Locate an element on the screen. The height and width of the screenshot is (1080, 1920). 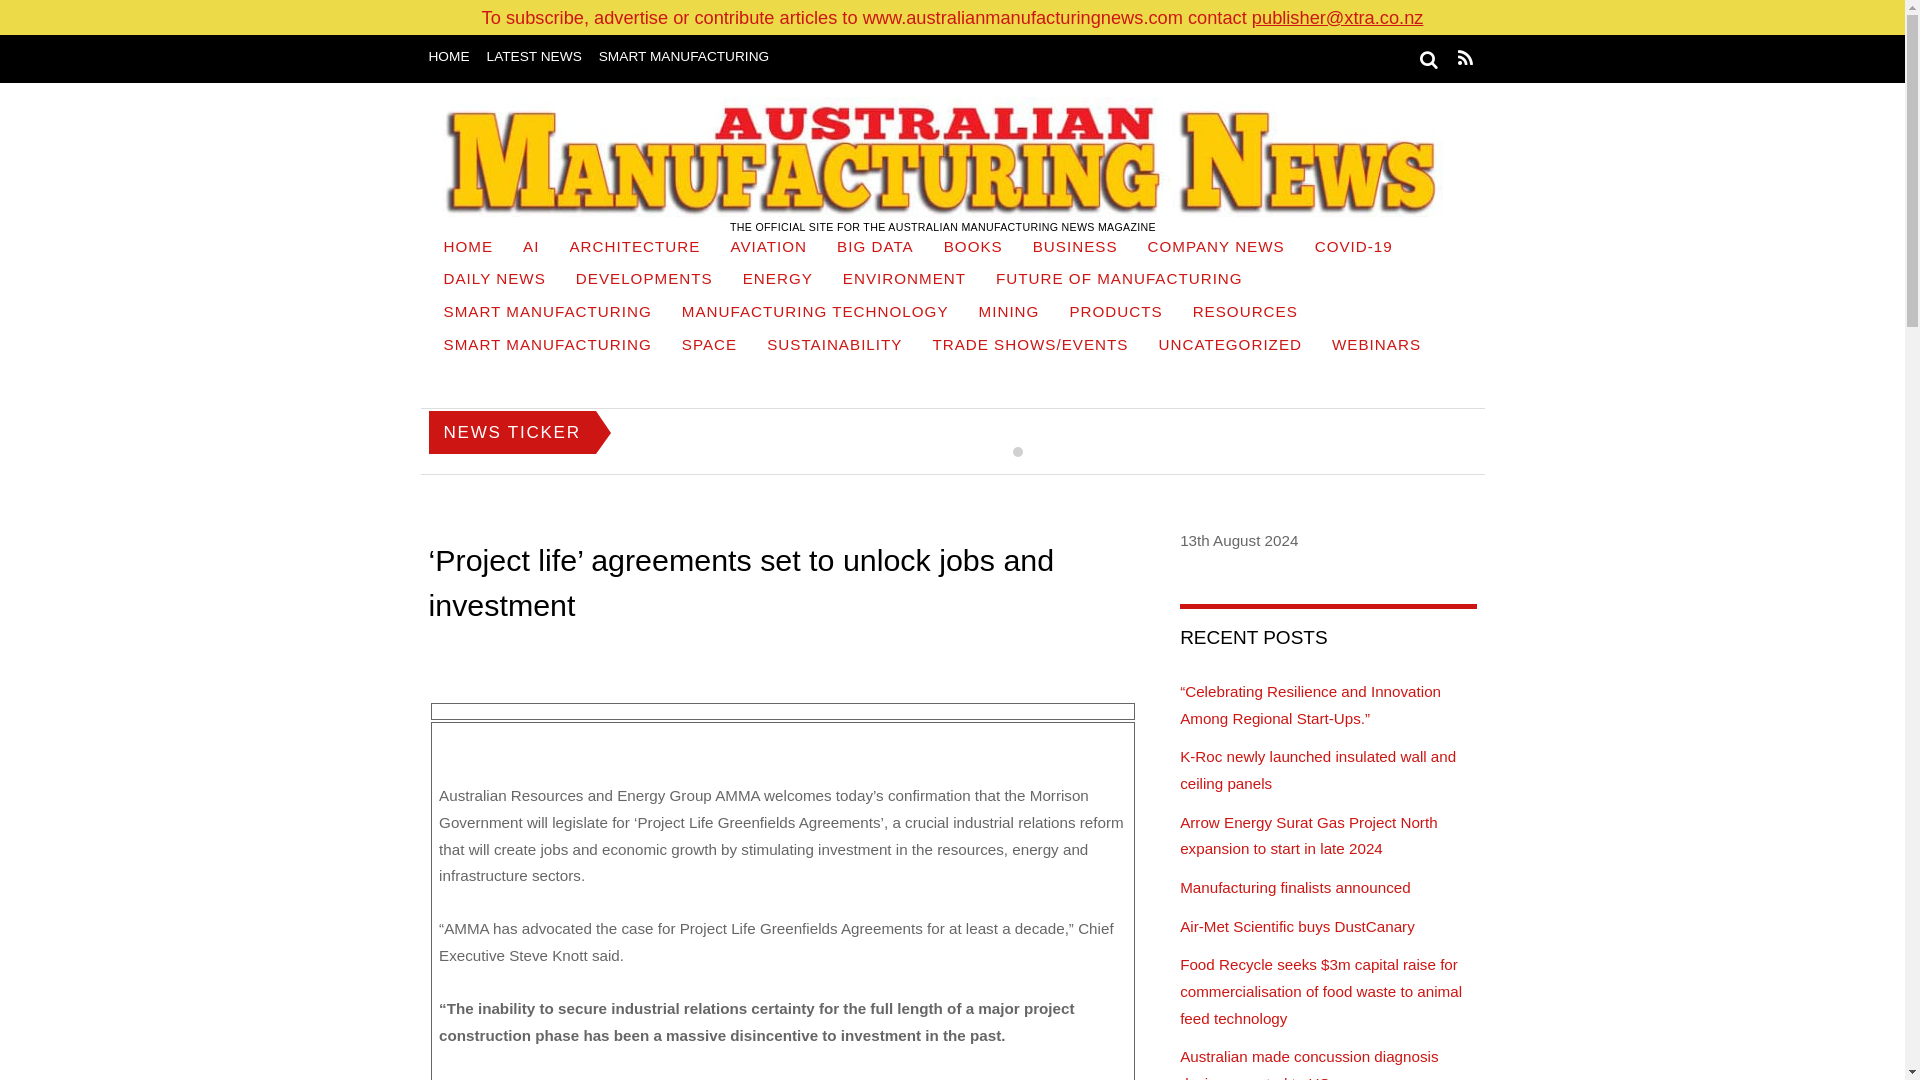
DEVELOPMENTS is located at coordinates (644, 281).